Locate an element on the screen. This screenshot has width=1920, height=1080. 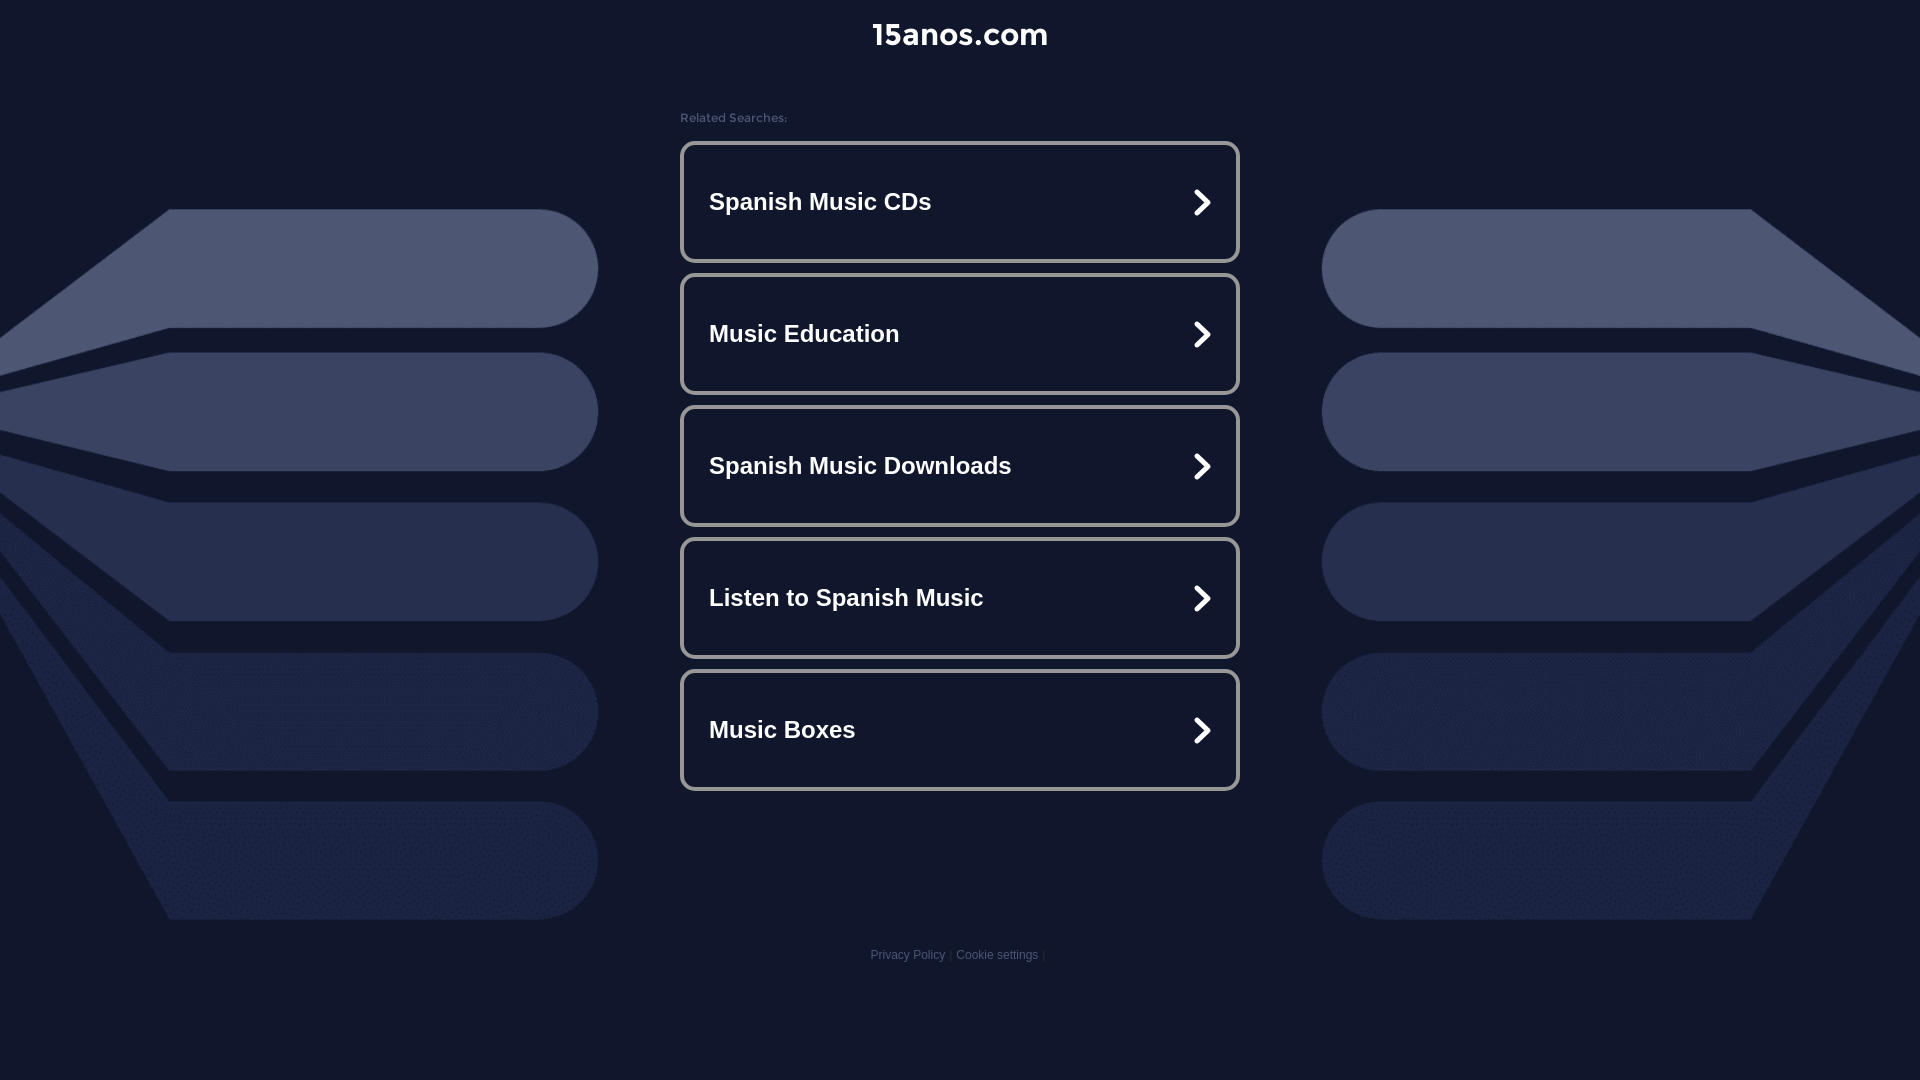
15anos.com is located at coordinates (960, 34).